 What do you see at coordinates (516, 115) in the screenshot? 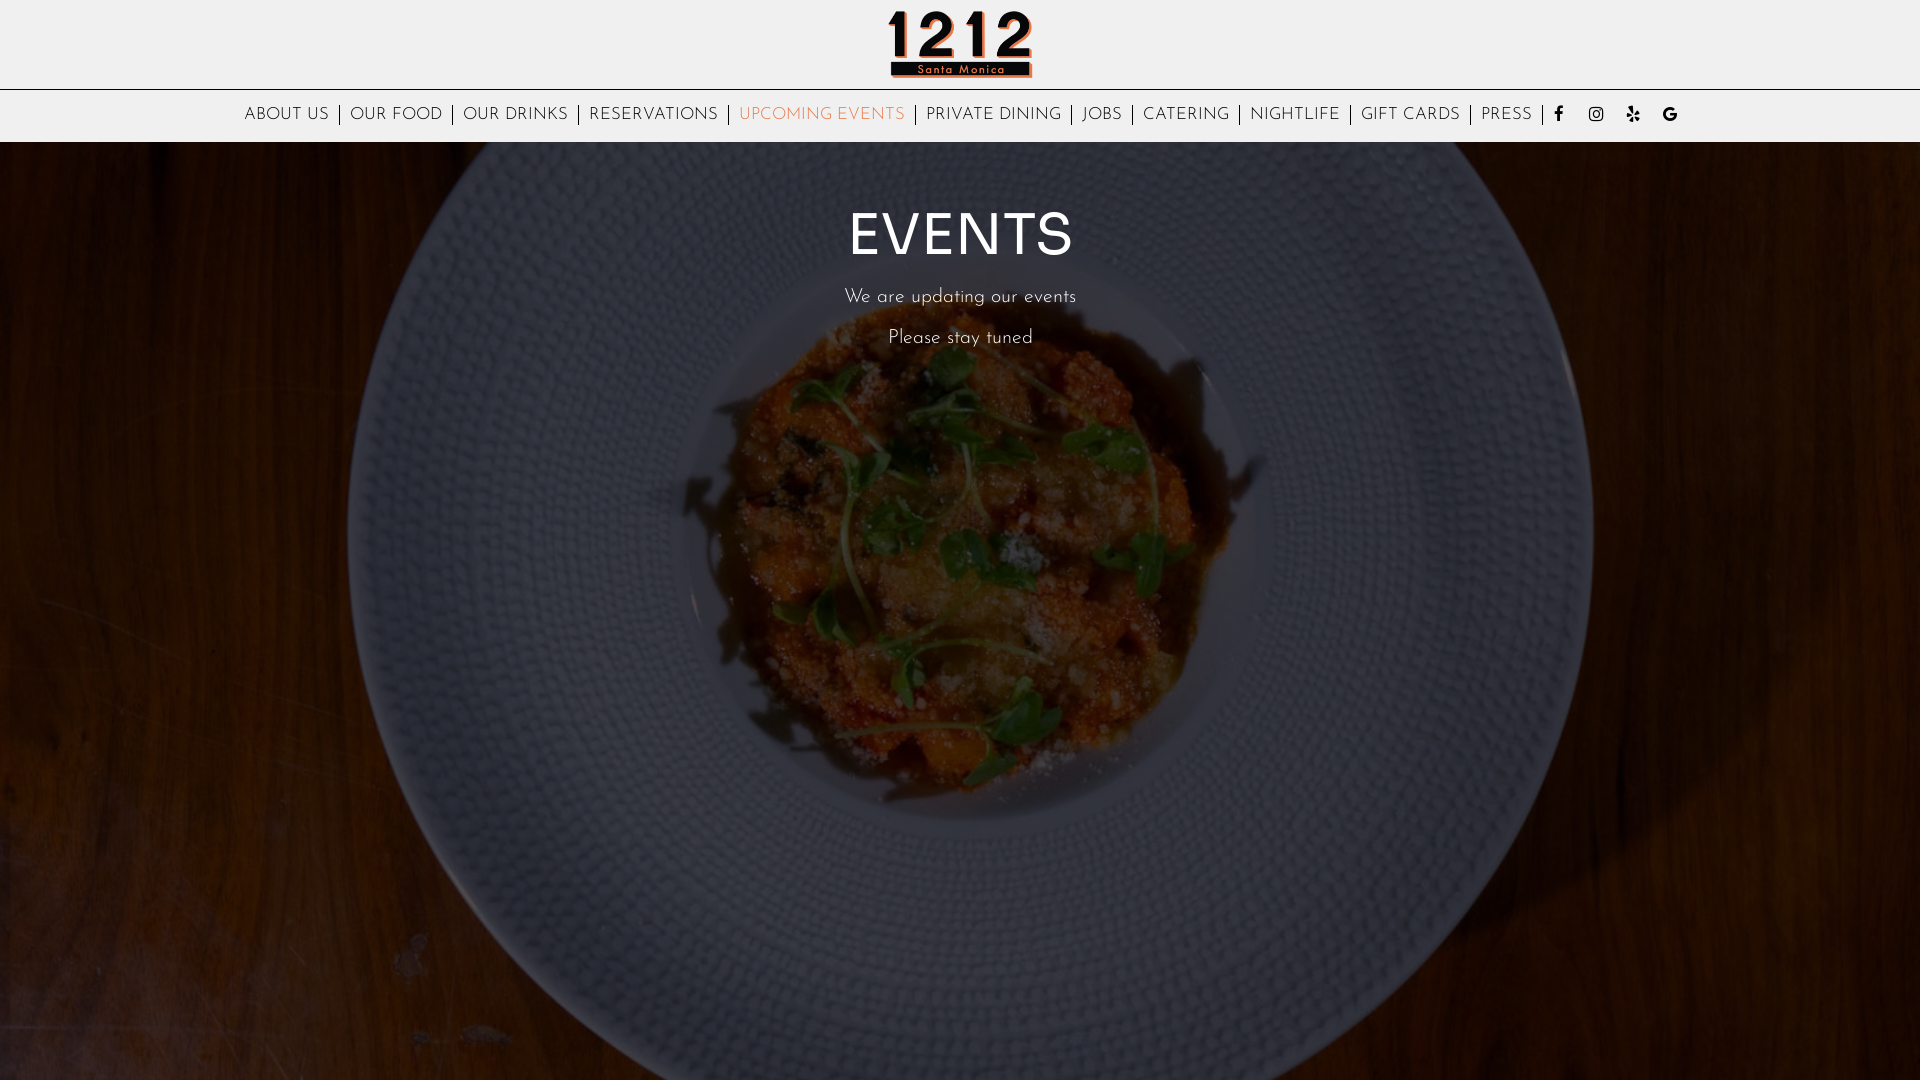
I see `OUR DRINKS` at bounding box center [516, 115].